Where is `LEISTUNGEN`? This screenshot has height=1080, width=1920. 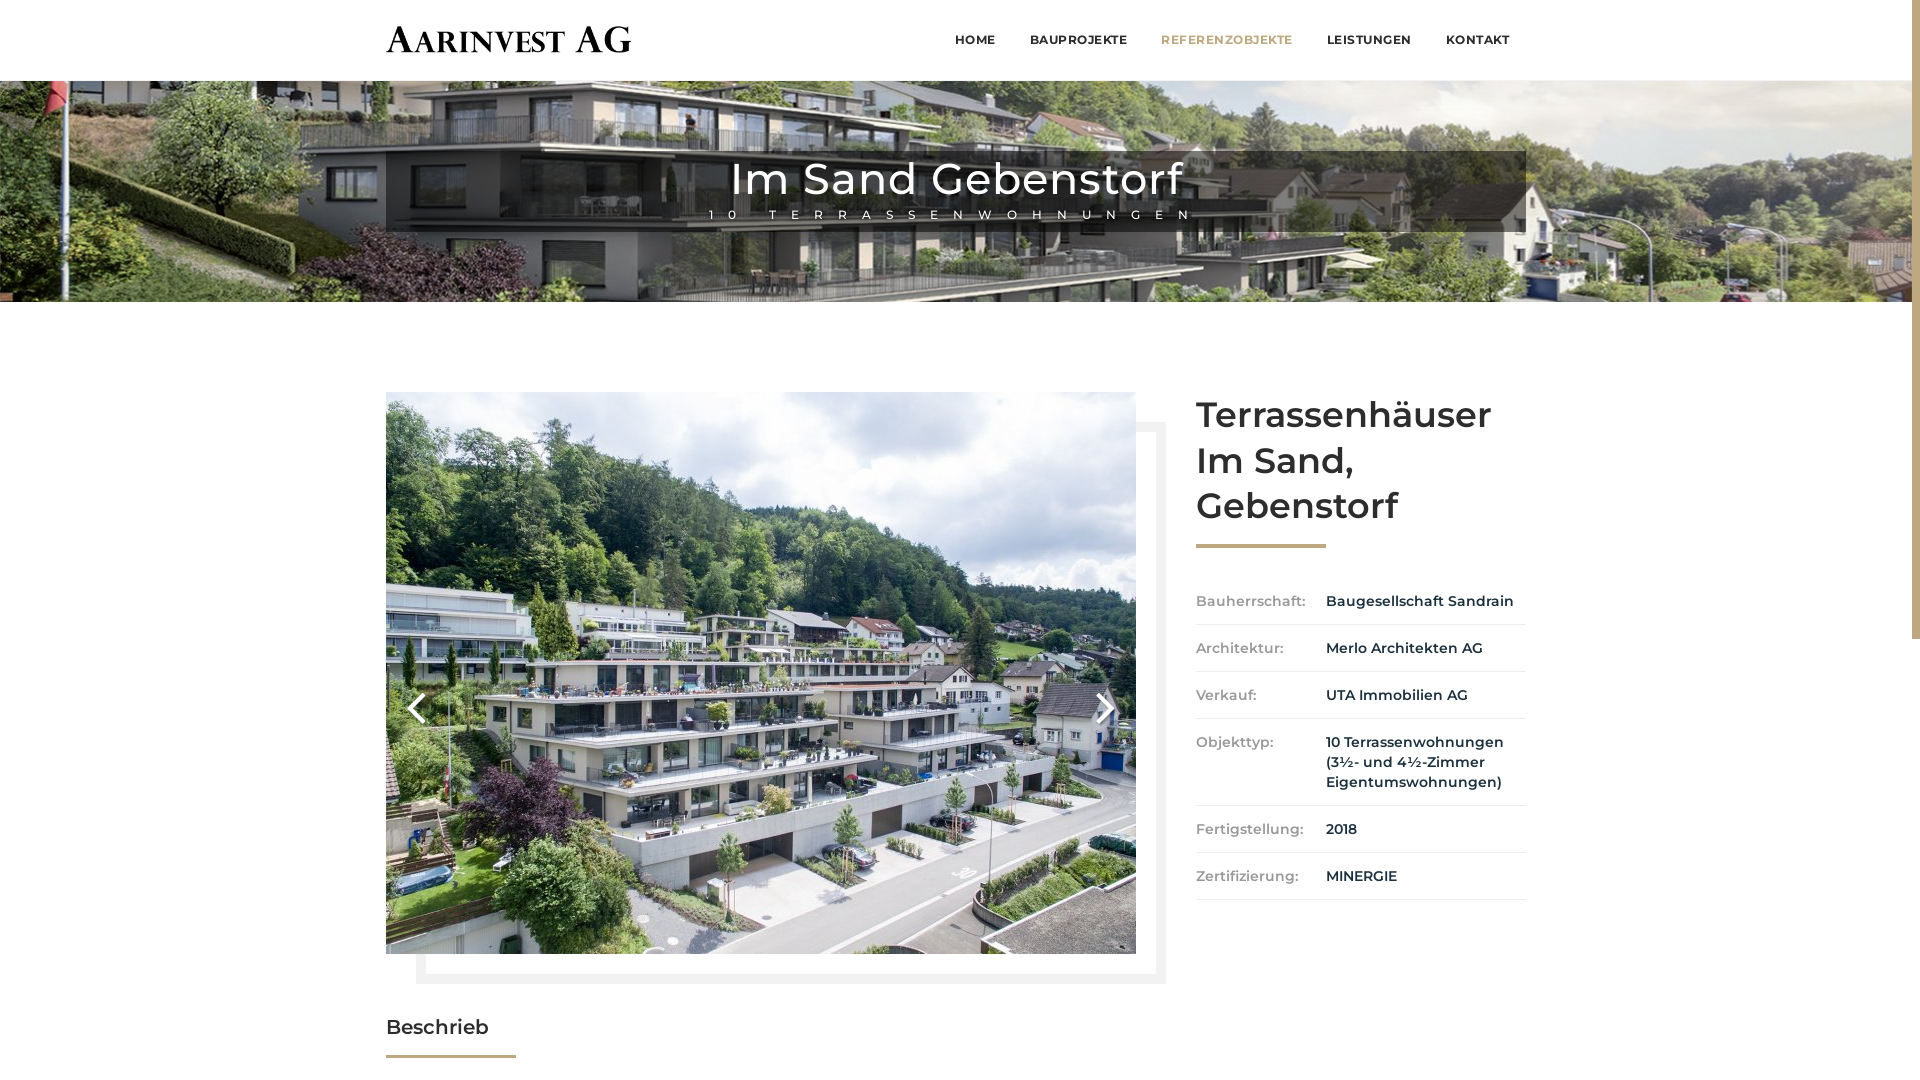
LEISTUNGEN is located at coordinates (1370, 40).